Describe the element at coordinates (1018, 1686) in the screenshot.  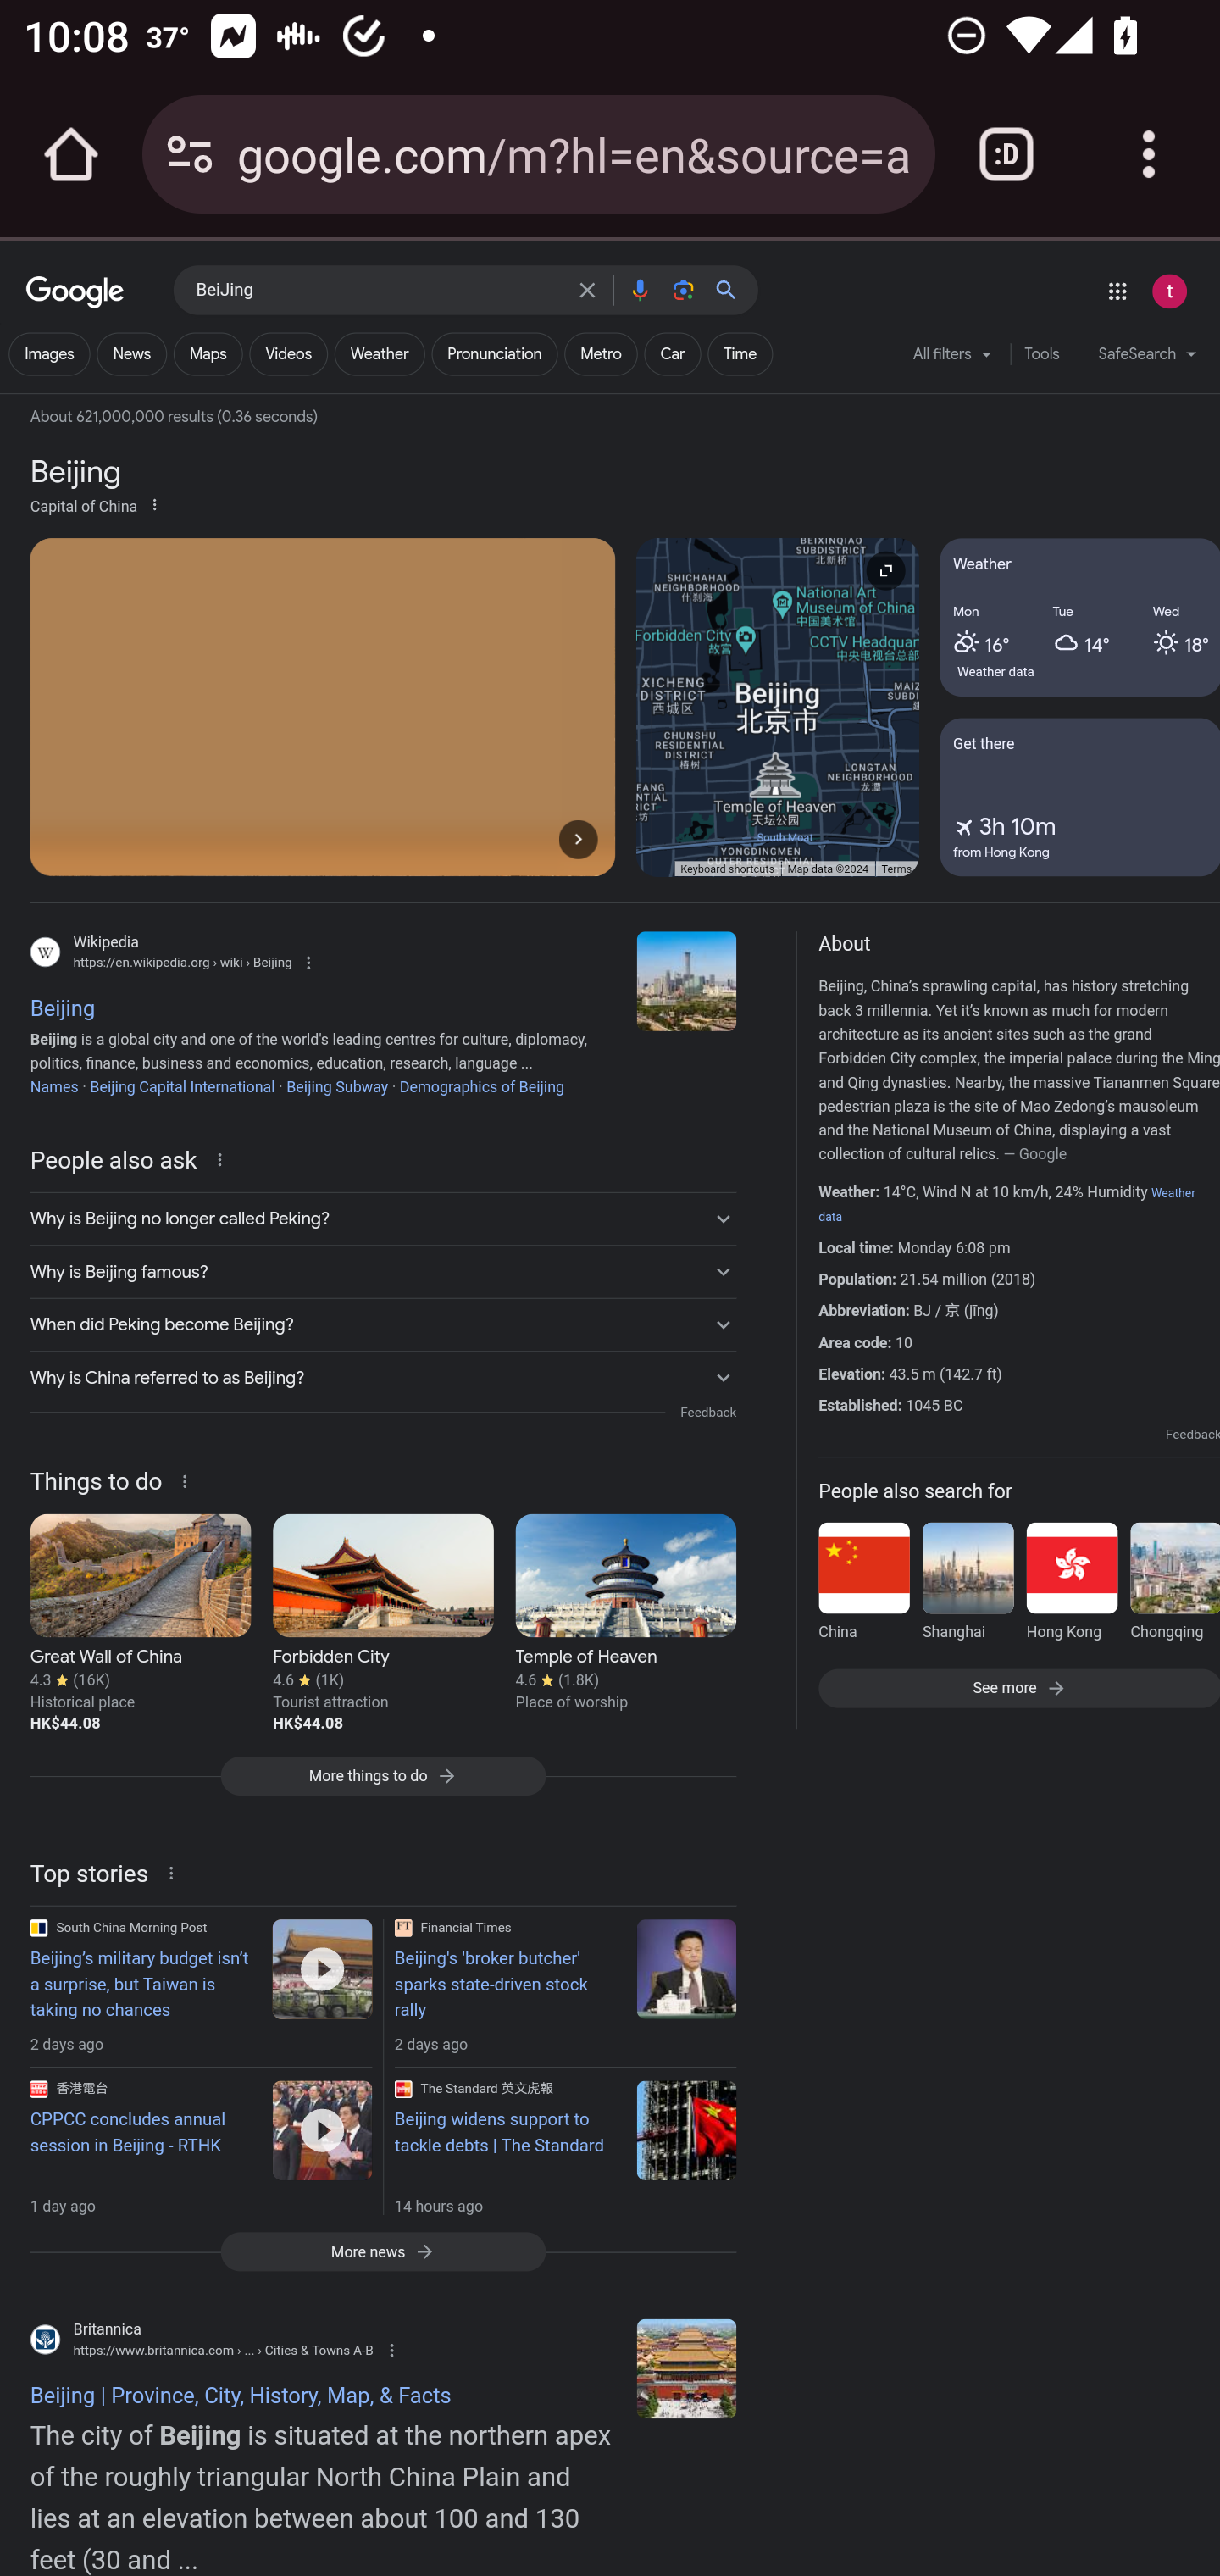
I see `See more See more See more` at that location.